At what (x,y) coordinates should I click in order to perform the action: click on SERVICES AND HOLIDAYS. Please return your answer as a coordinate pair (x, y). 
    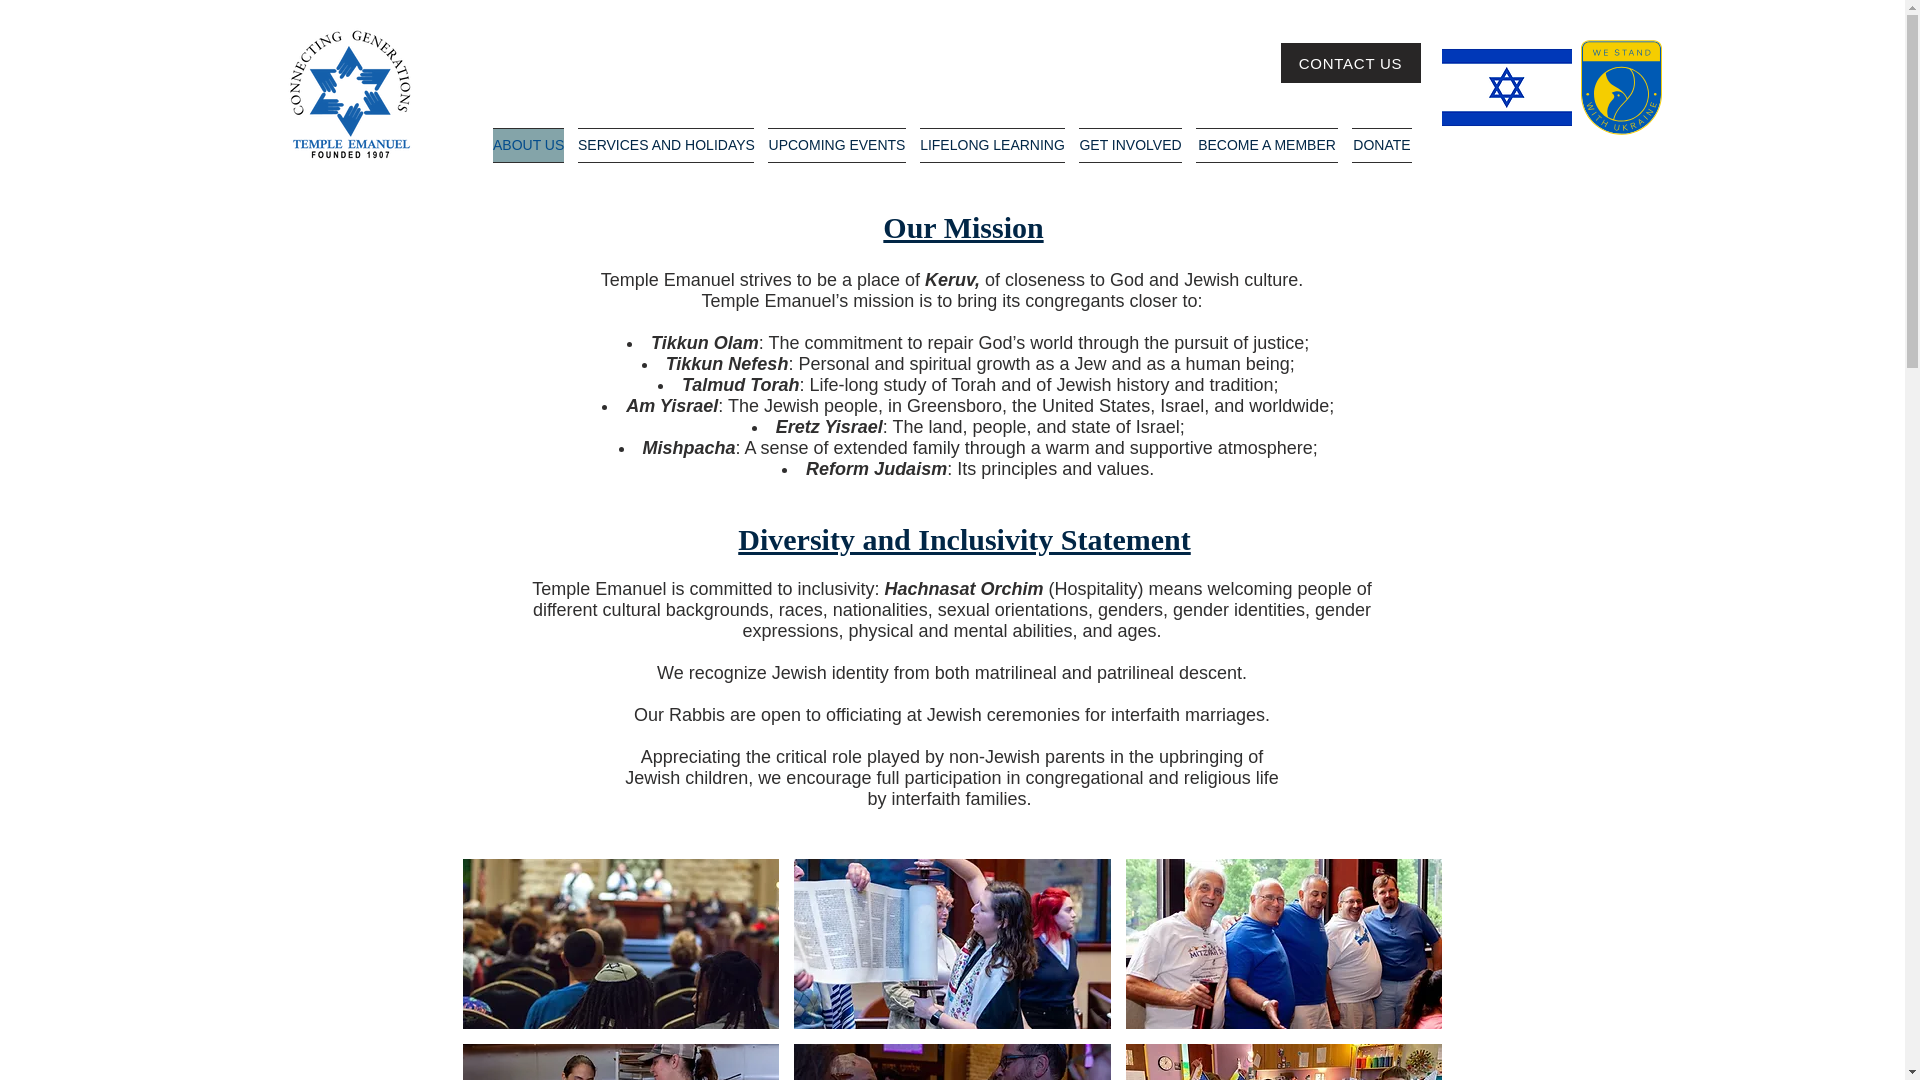
    Looking at the image, I should click on (665, 146).